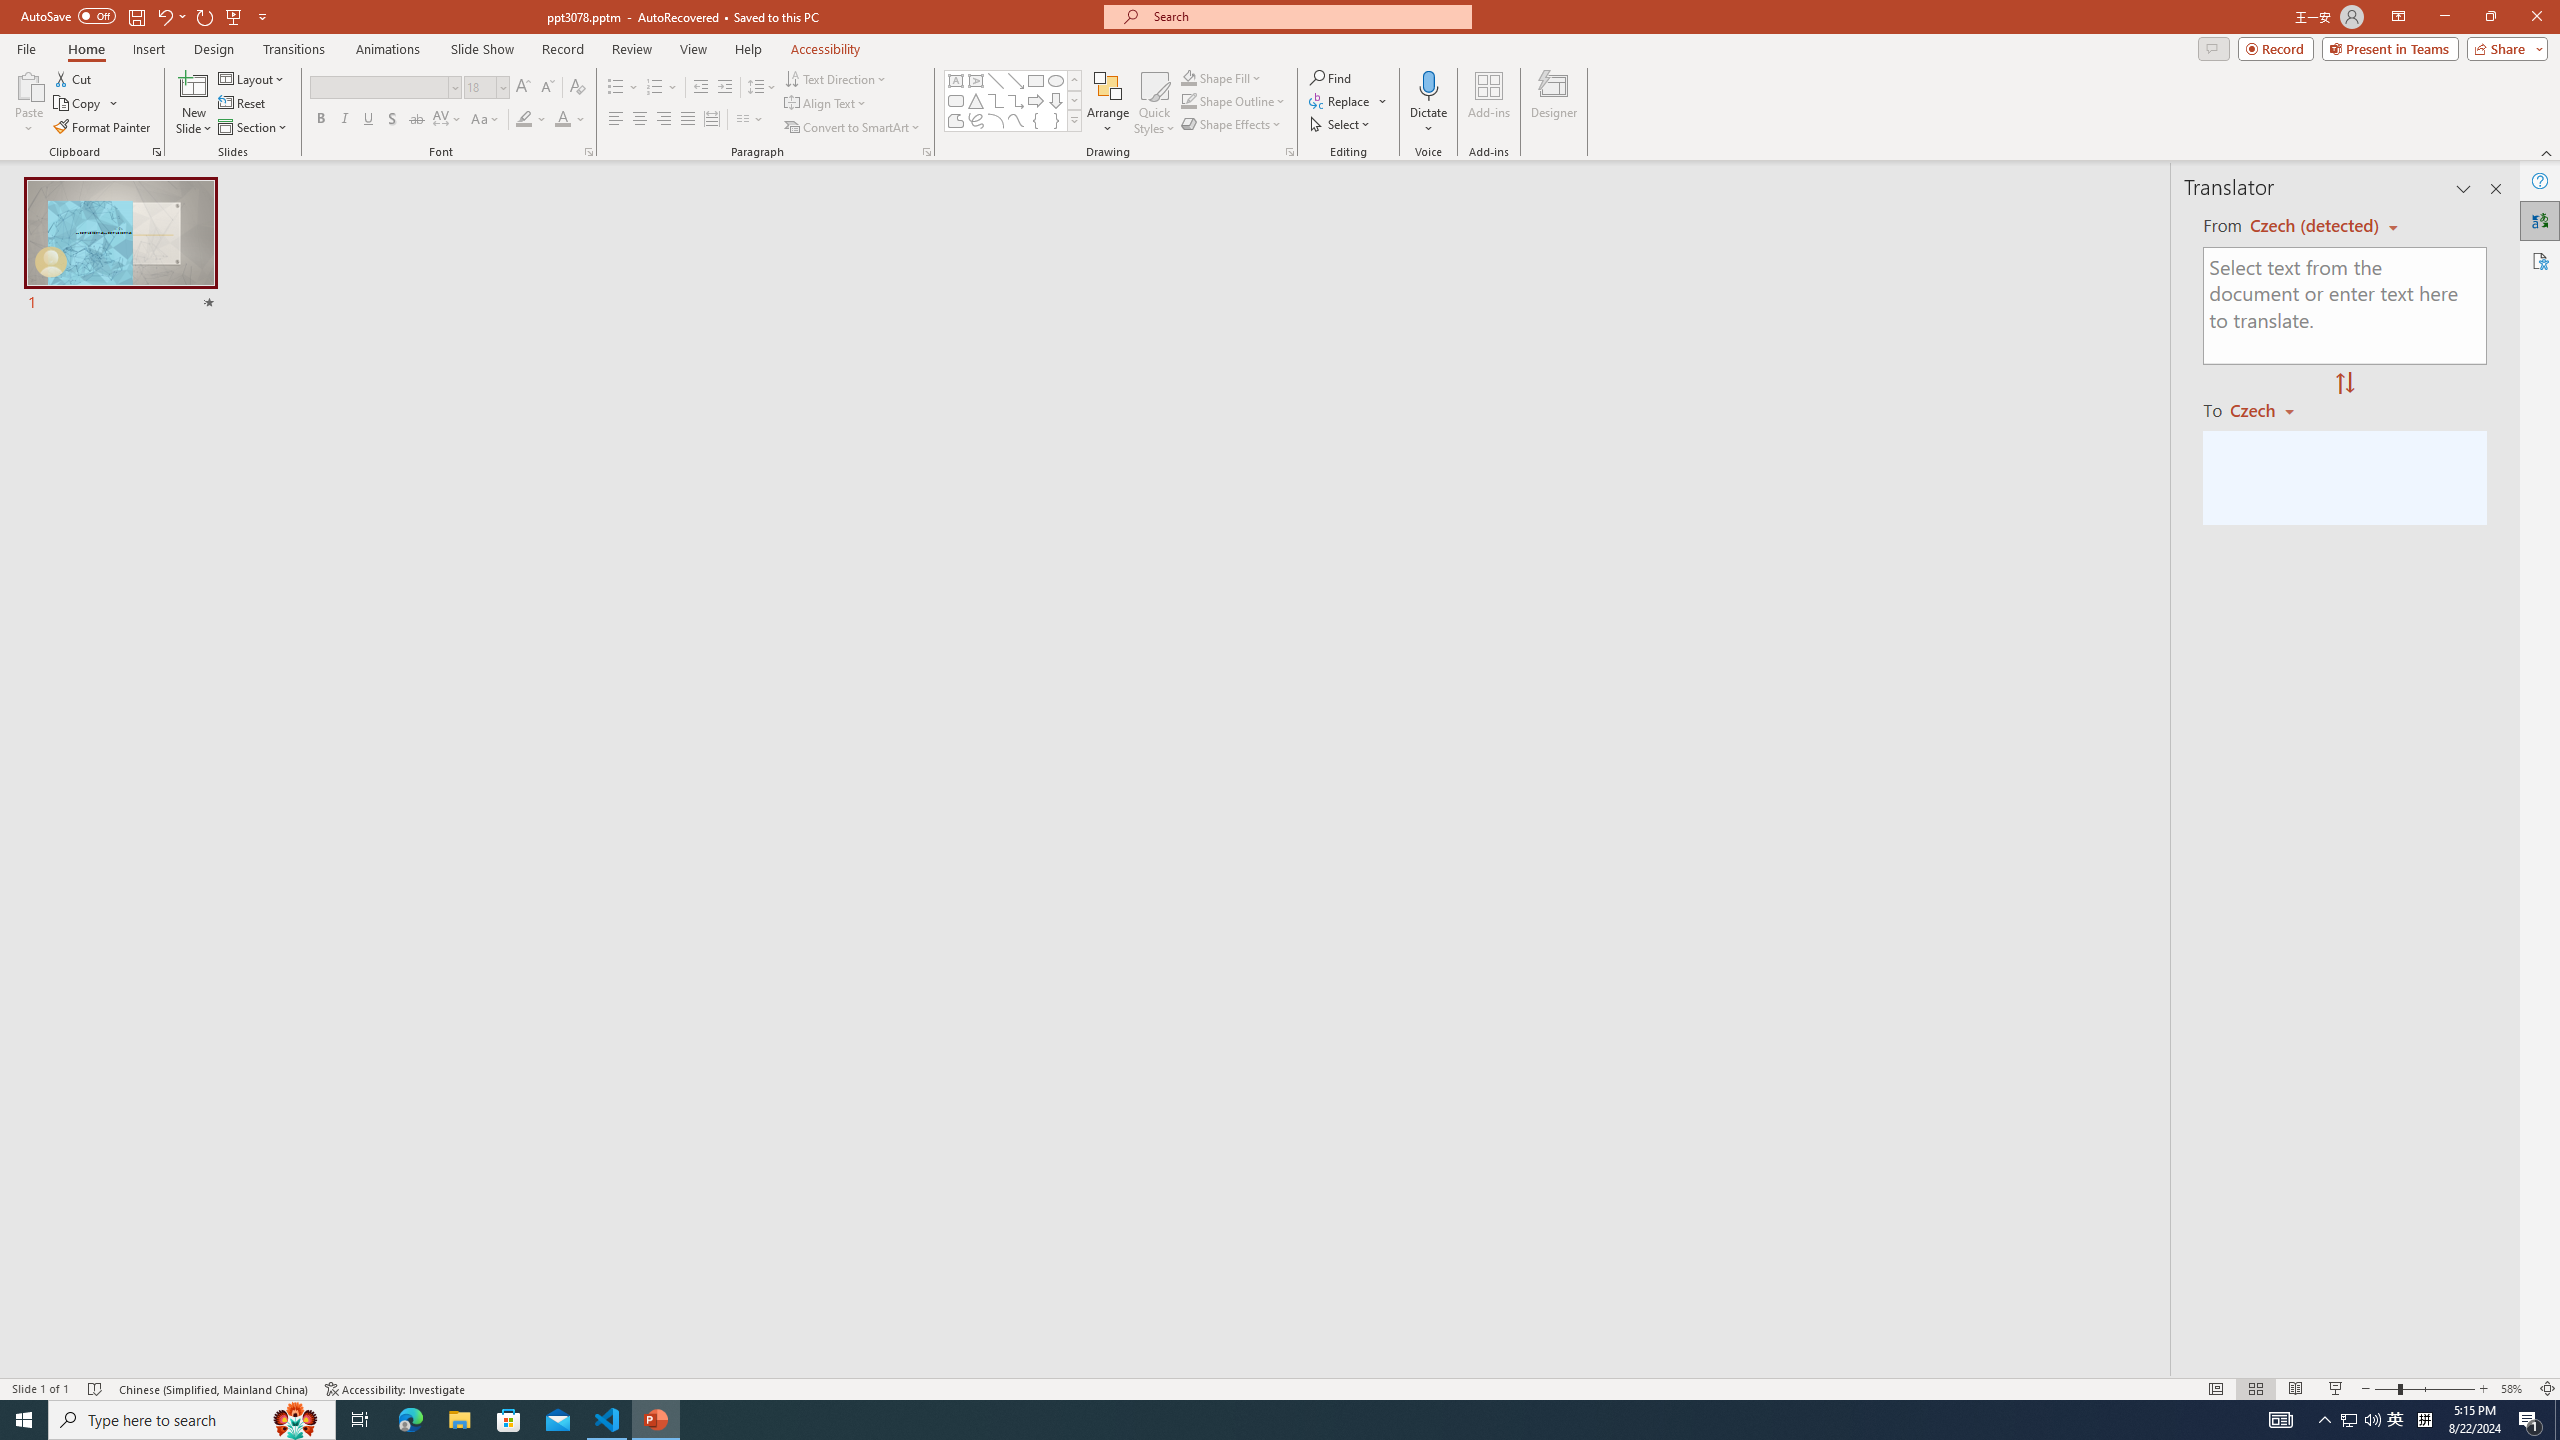 The width and height of the screenshot is (2560, 1440). Describe the element at coordinates (42, 730) in the screenshot. I see `Earth - Wikipedia` at that location.